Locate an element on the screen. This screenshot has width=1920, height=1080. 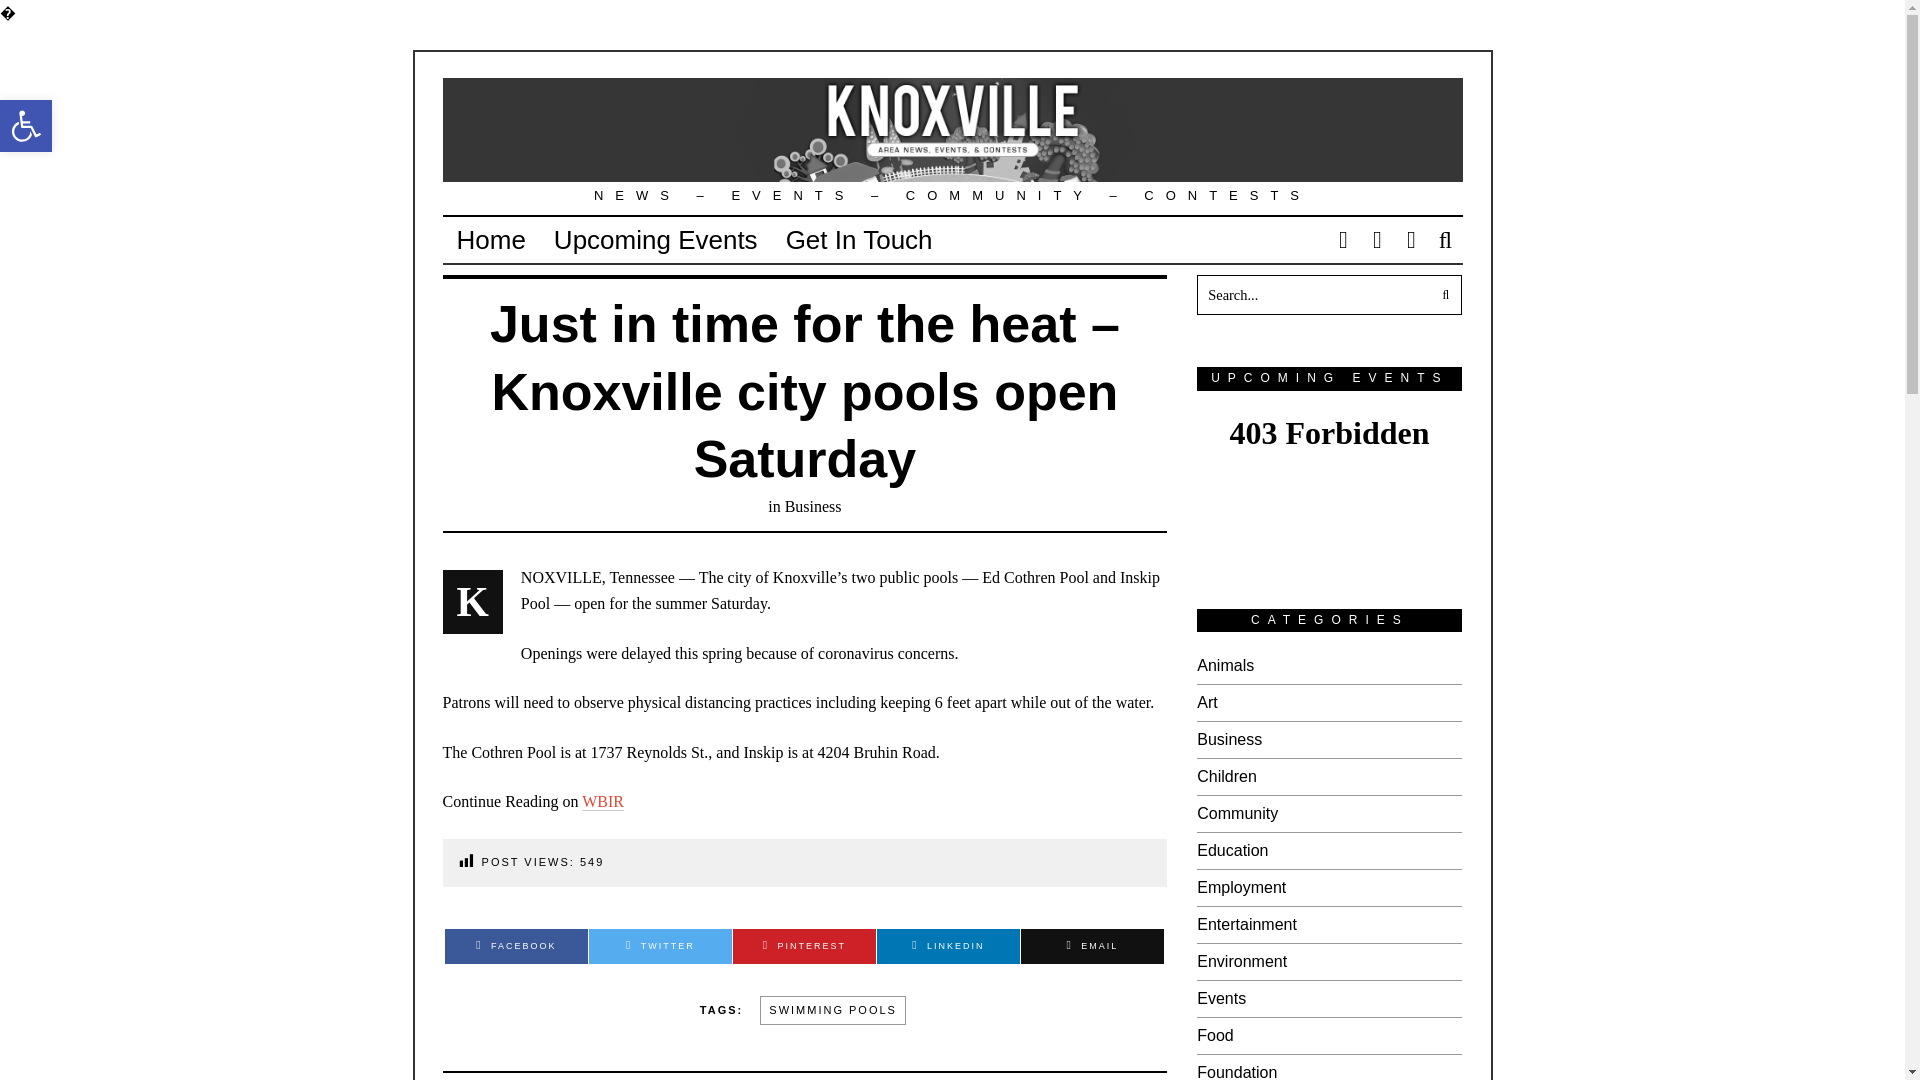
Email is located at coordinates (1092, 946).